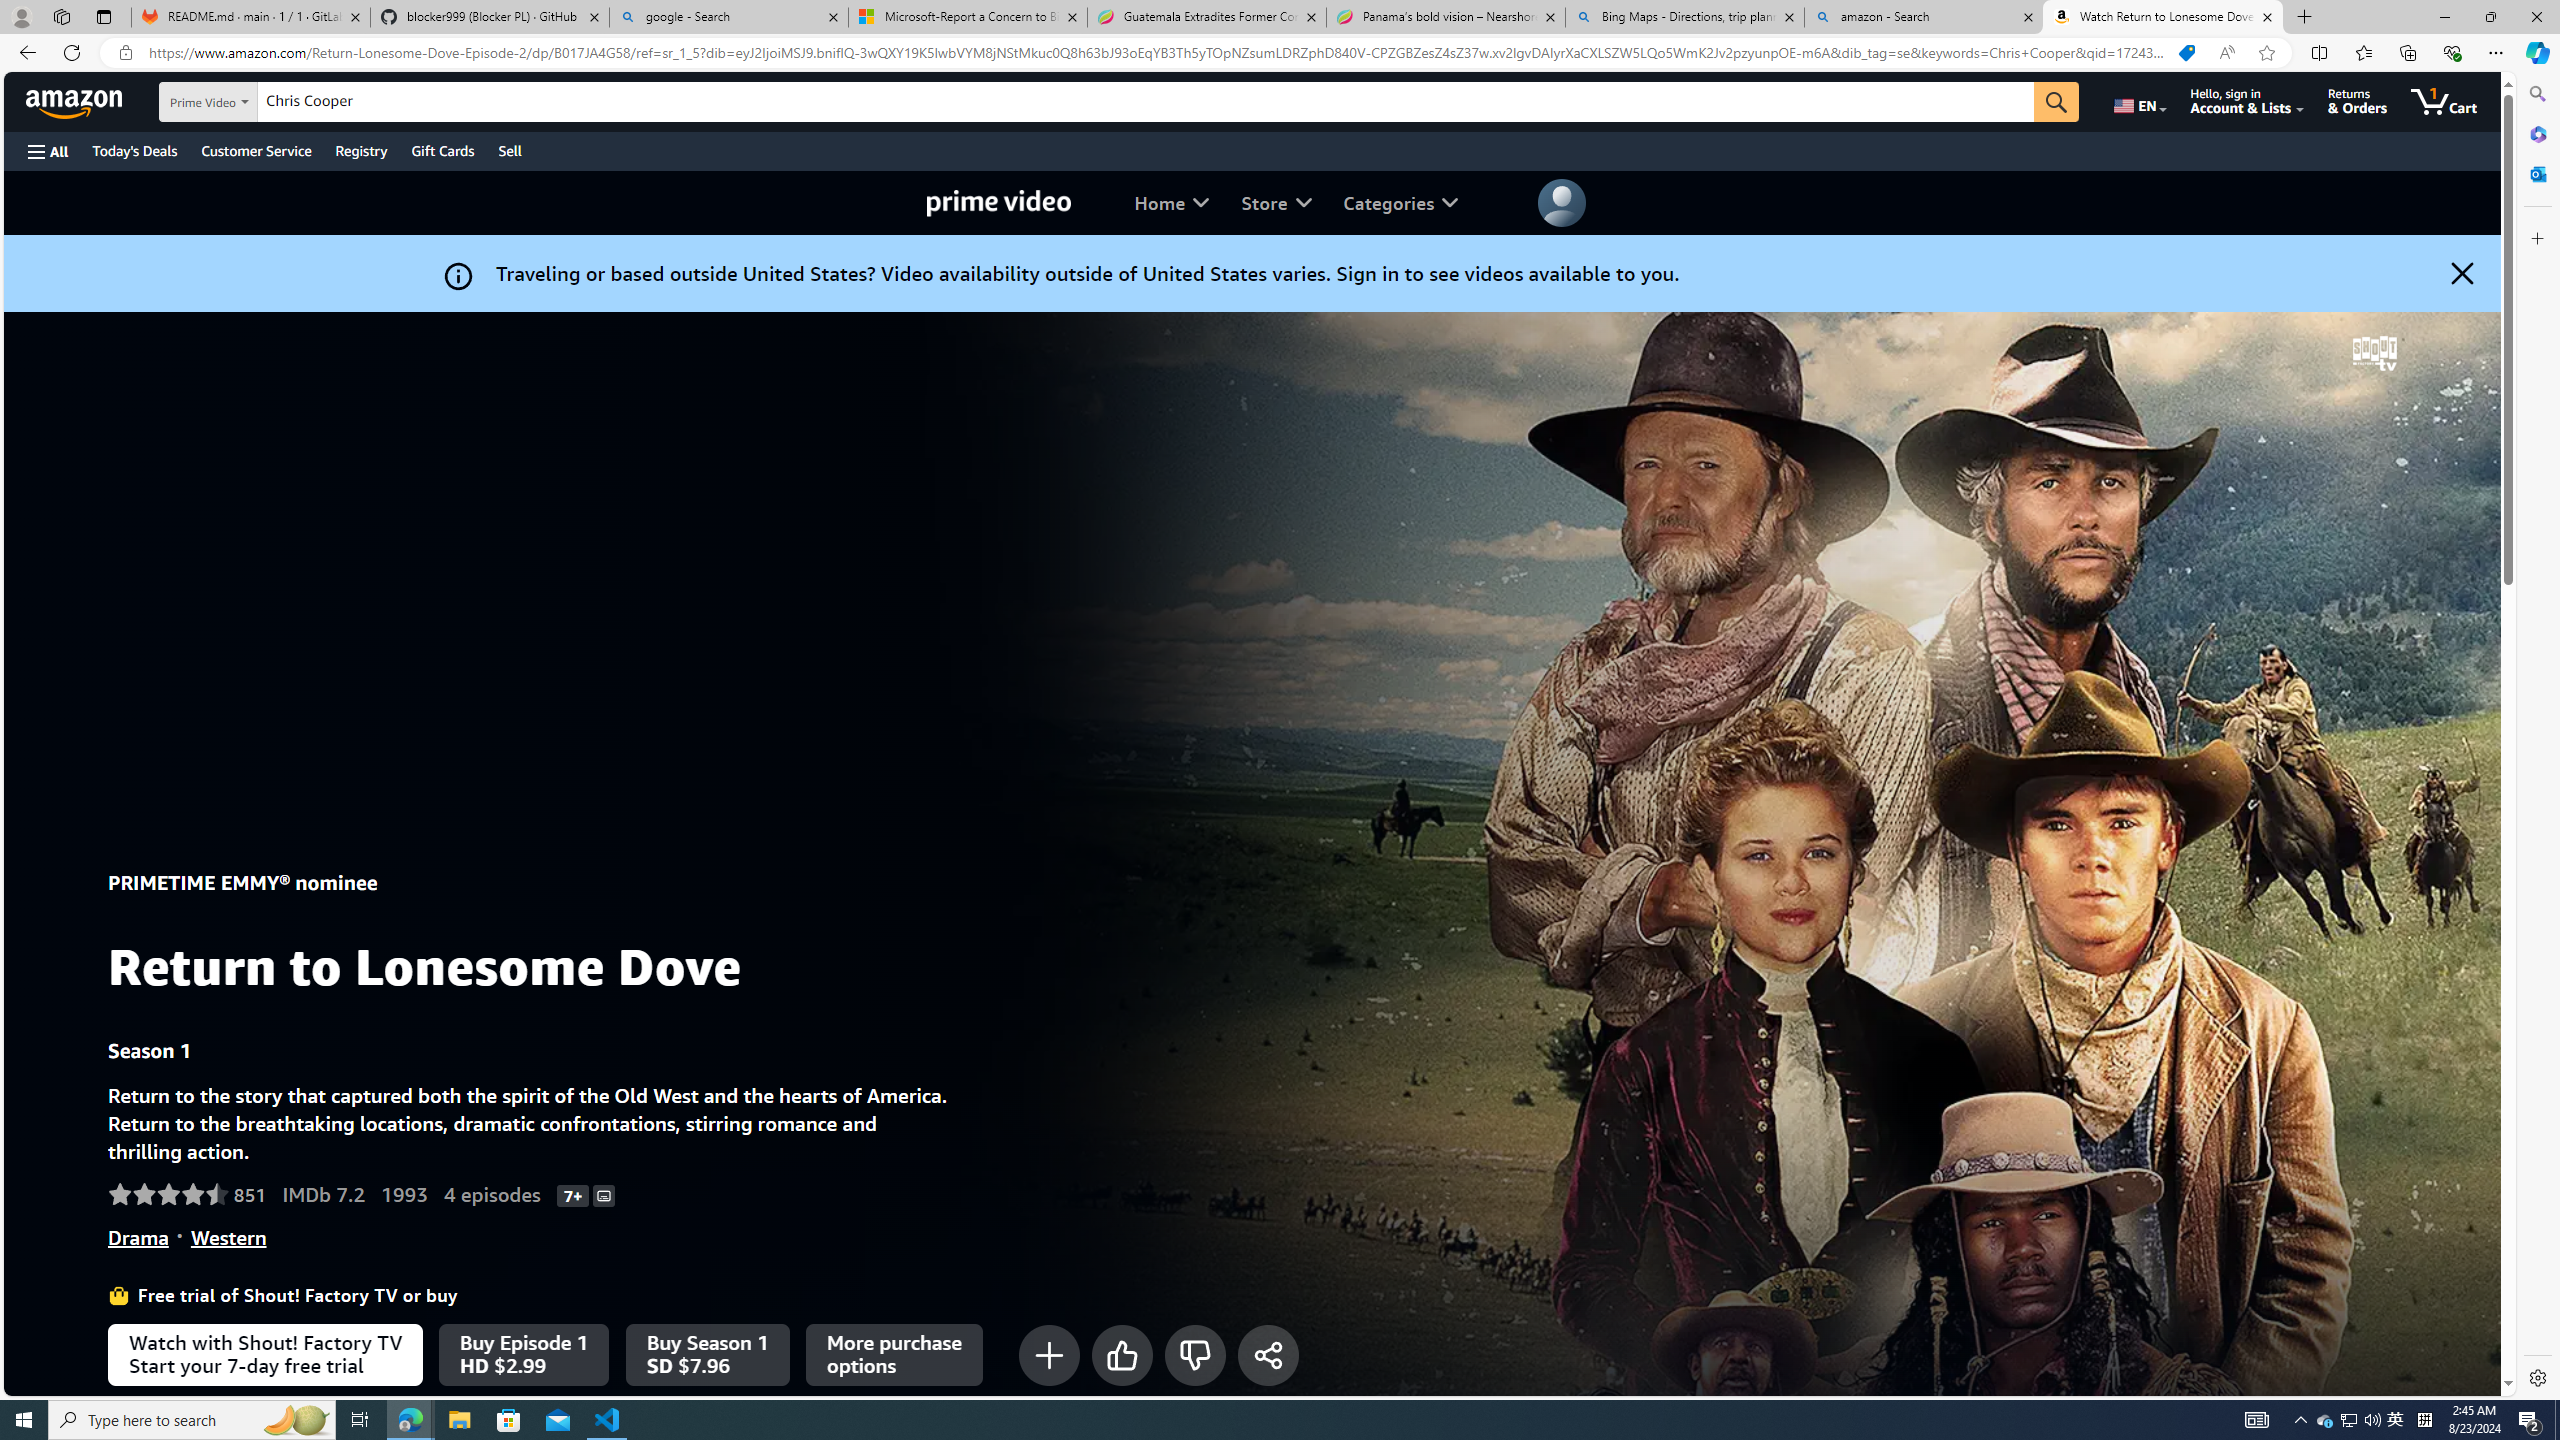 This screenshot has height=1440, width=2560. Describe the element at coordinates (998, 202) in the screenshot. I see `Prime Video` at that location.